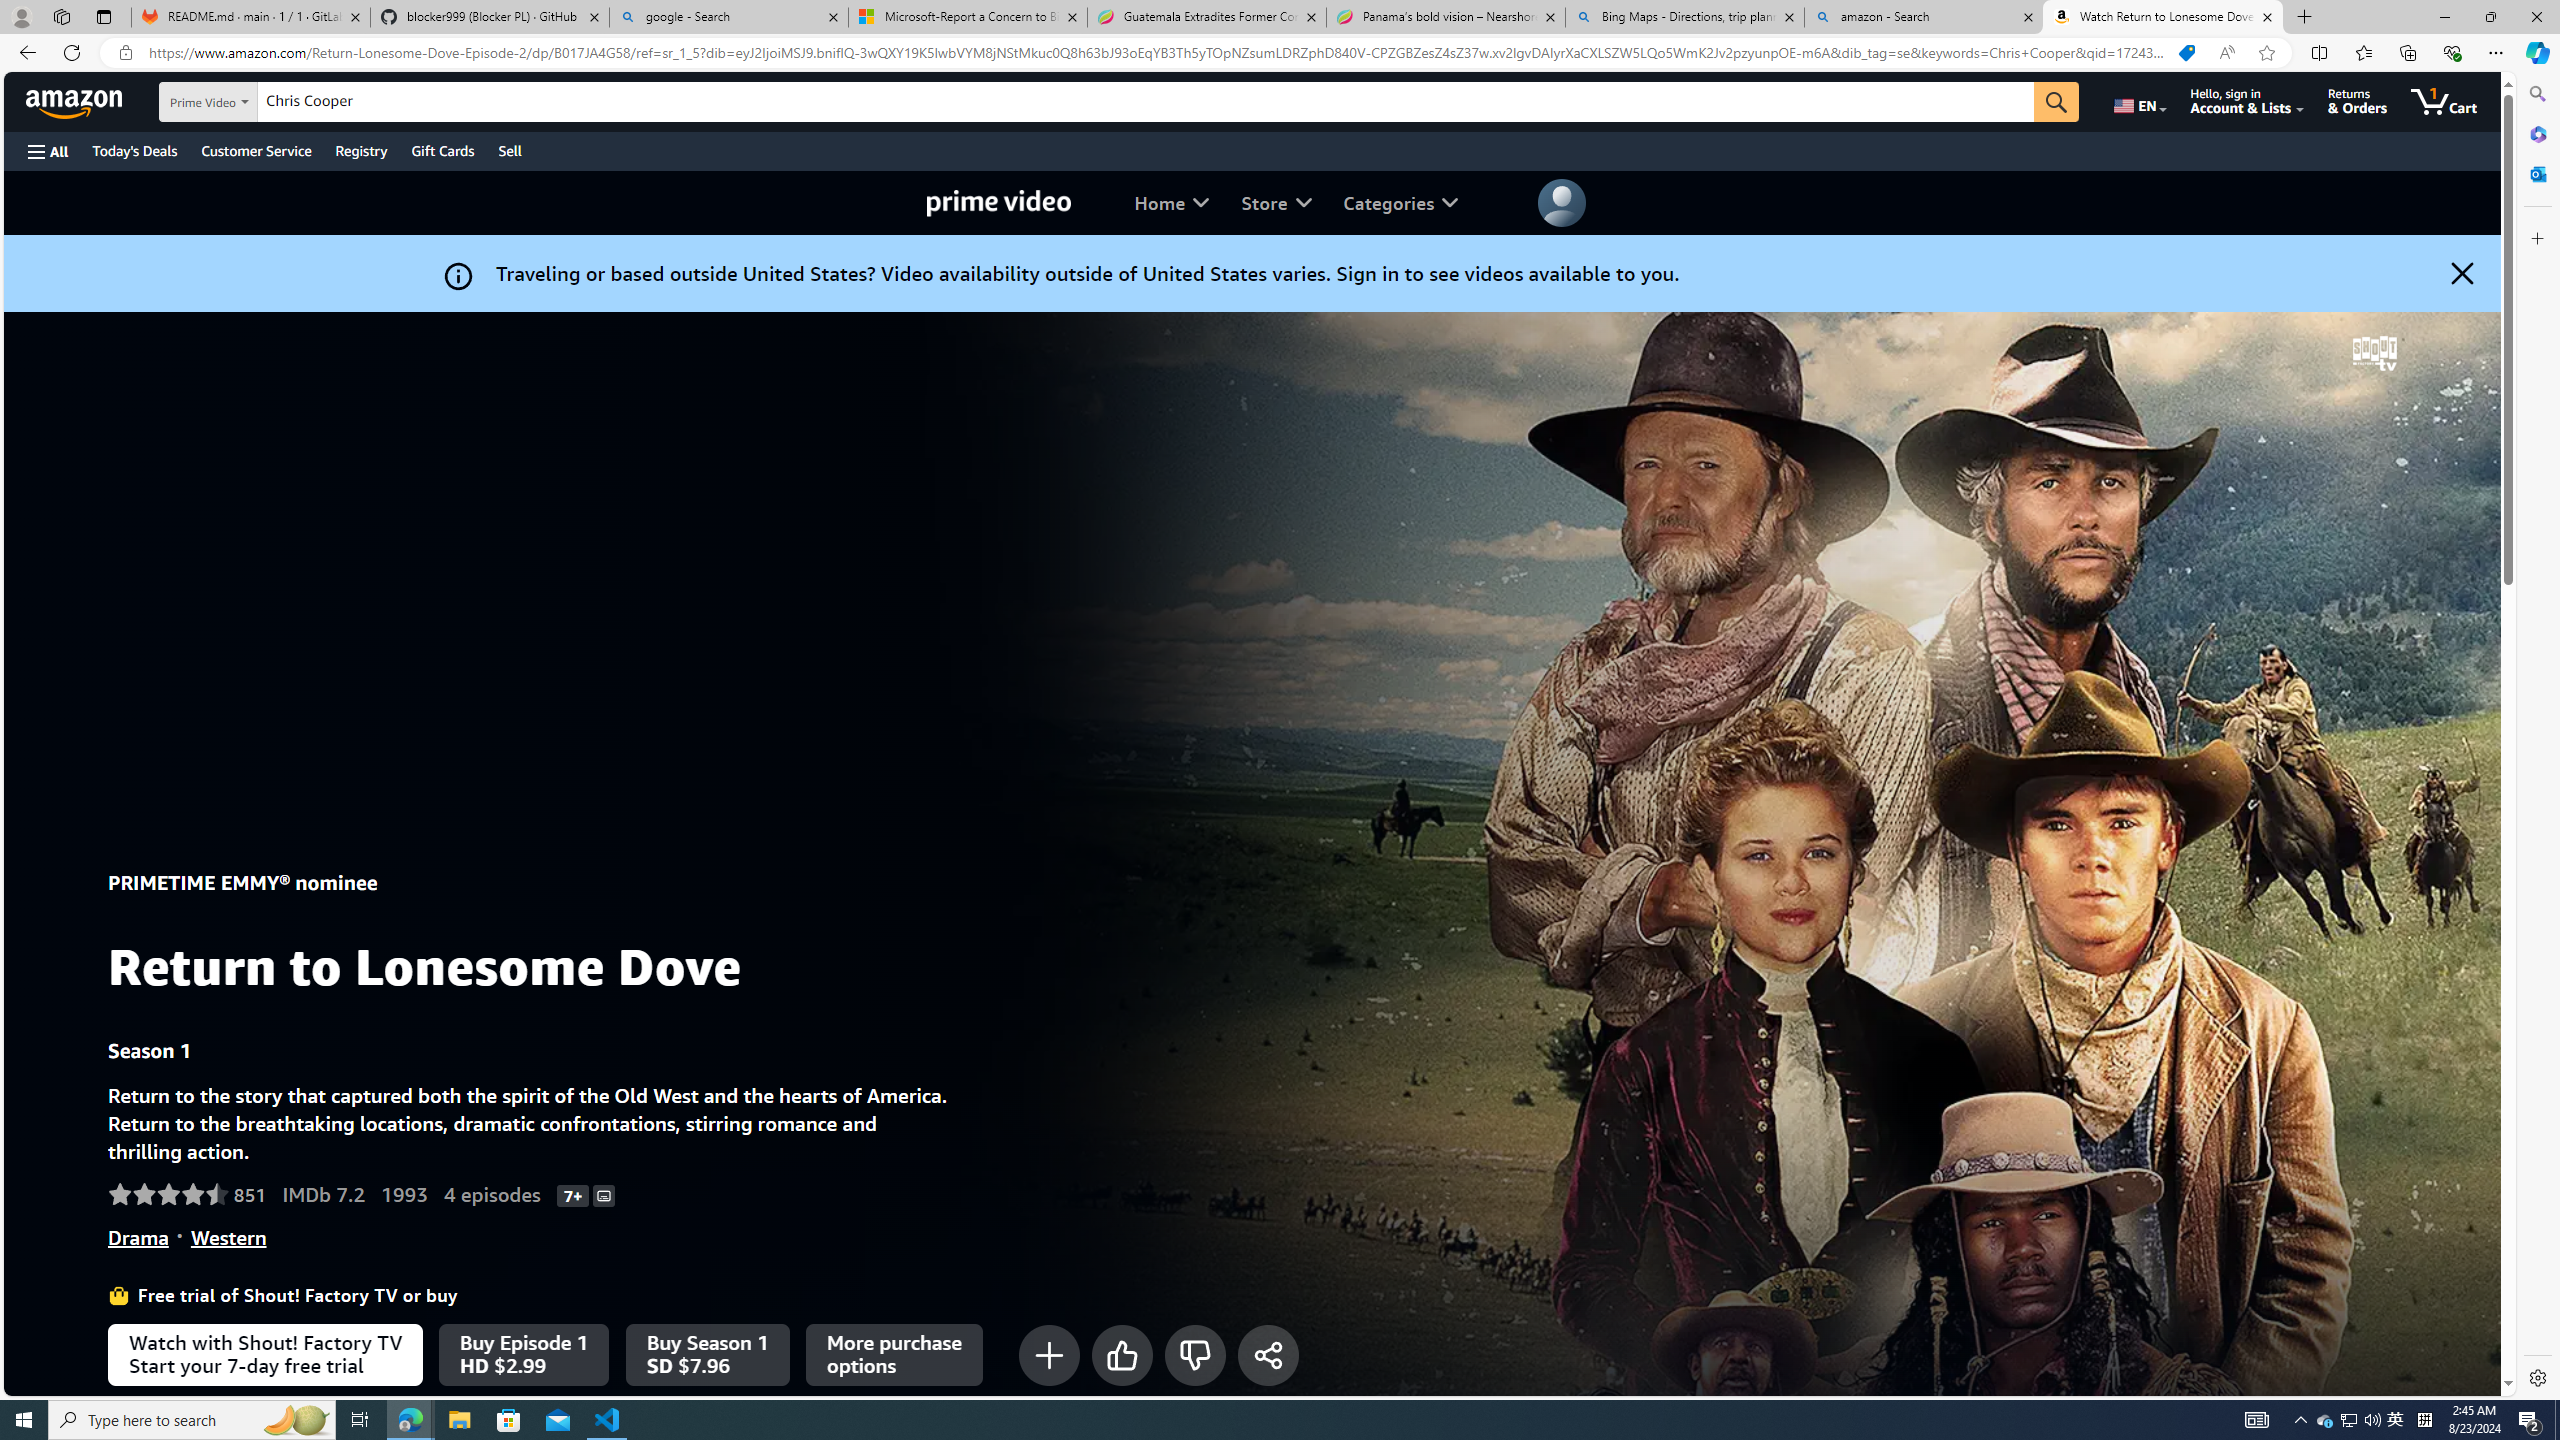 This screenshot has height=1440, width=2560. Describe the element at coordinates (998, 202) in the screenshot. I see `Prime Video` at that location.